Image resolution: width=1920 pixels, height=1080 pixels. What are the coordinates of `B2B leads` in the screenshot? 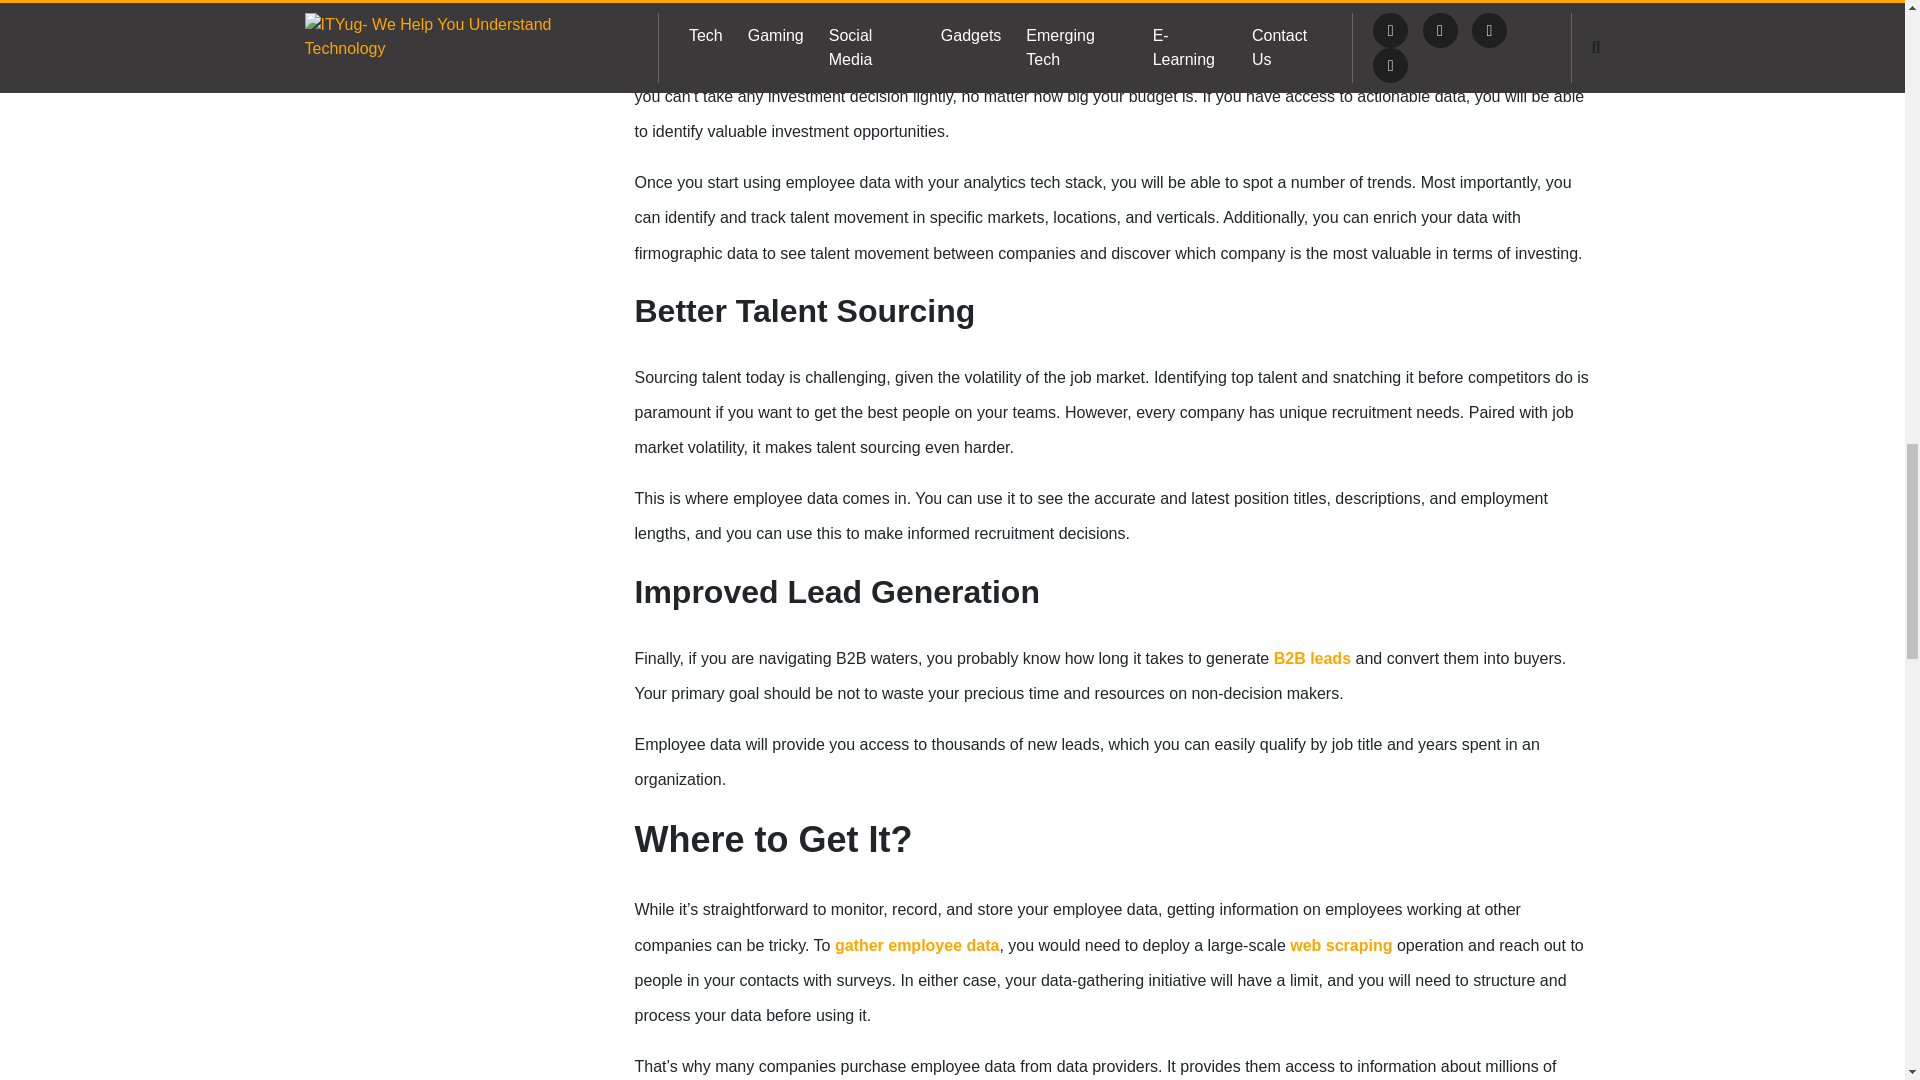 It's located at (1312, 658).